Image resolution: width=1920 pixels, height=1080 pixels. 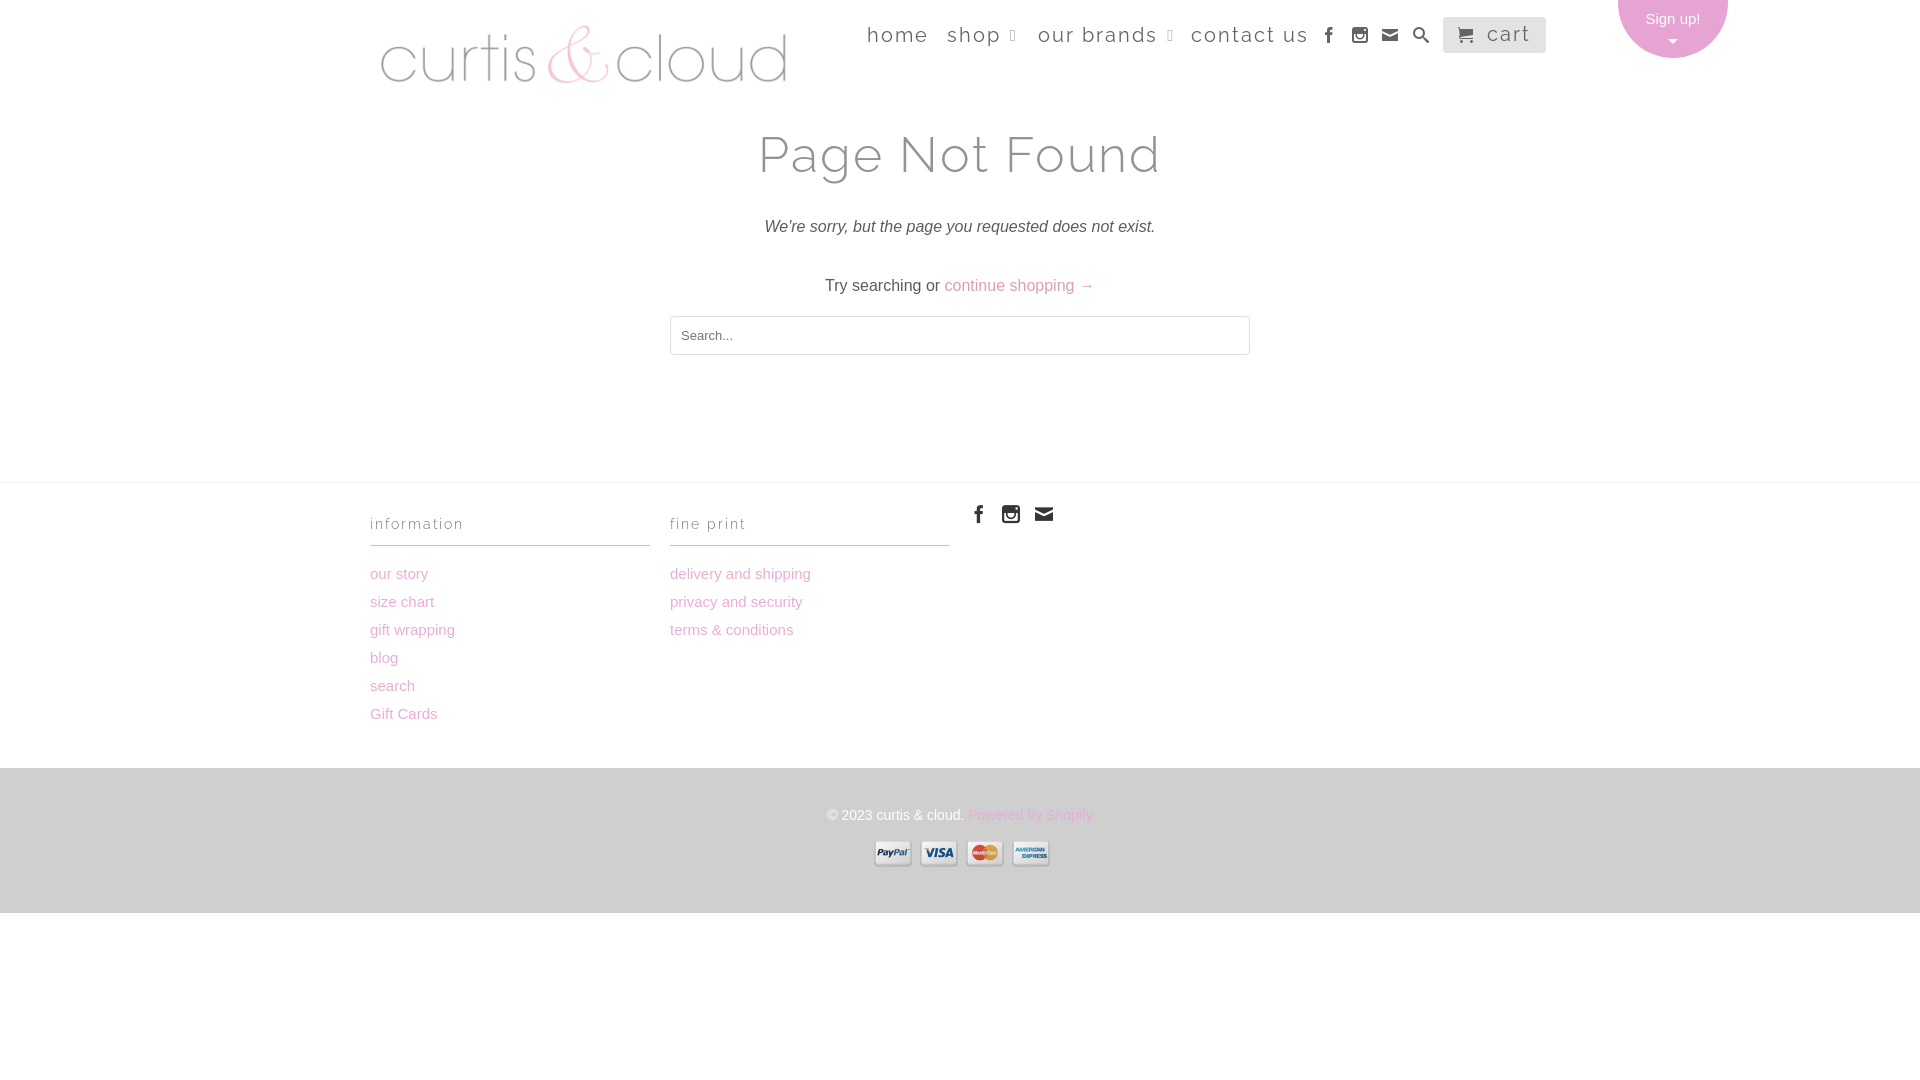 What do you see at coordinates (1422, 39) in the screenshot?
I see `Search` at bounding box center [1422, 39].